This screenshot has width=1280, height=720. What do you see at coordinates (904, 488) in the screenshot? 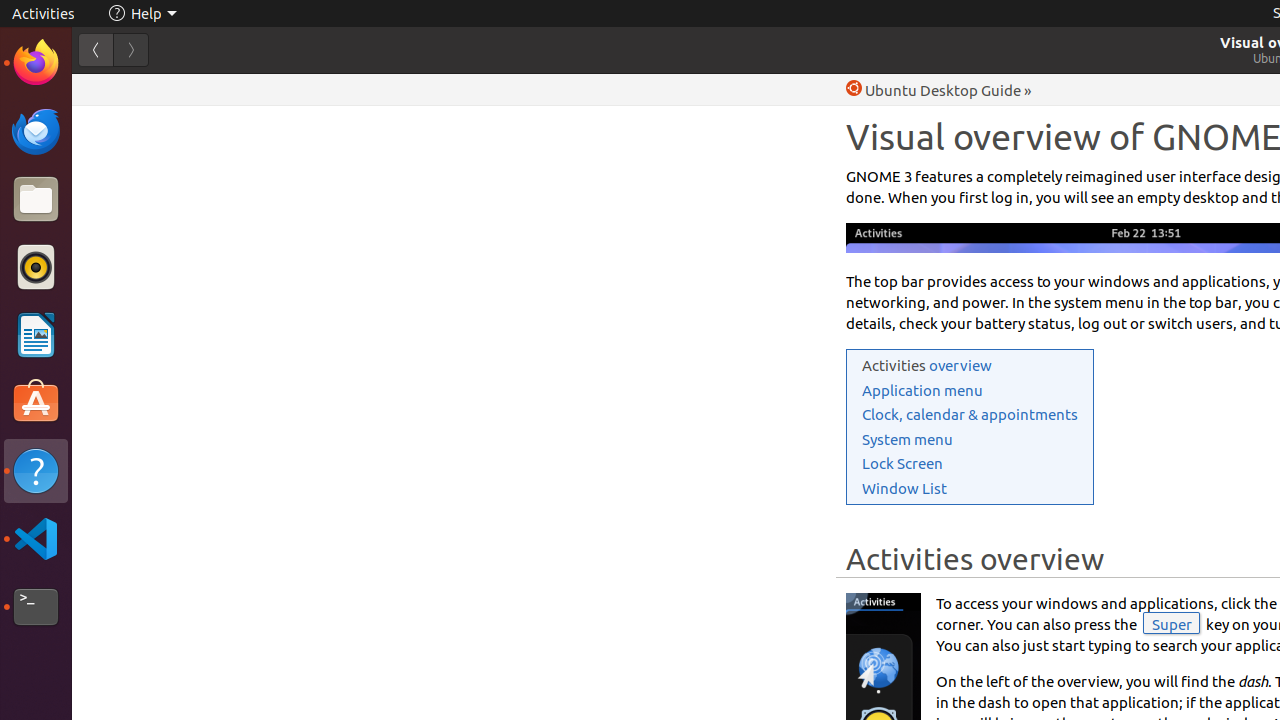
I see `Window List` at bounding box center [904, 488].